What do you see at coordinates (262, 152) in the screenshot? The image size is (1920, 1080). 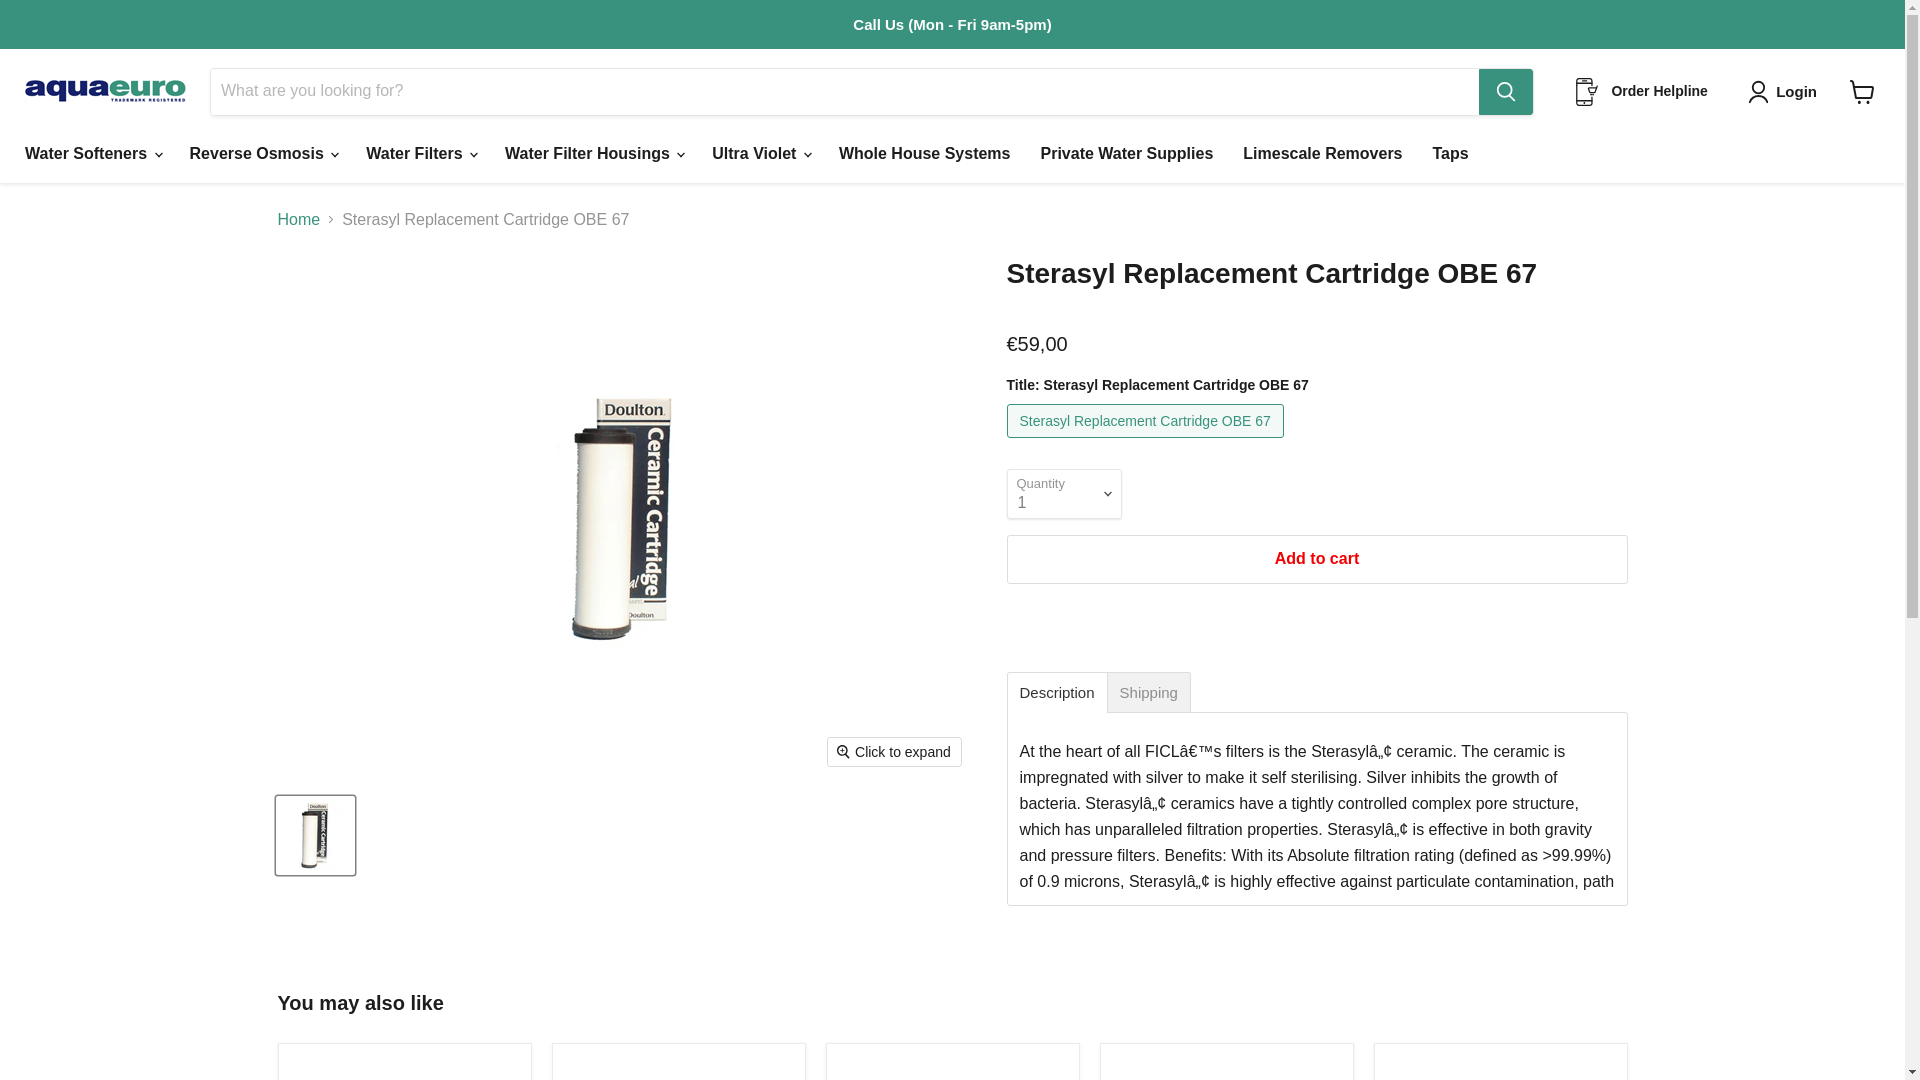 I see `Reverse Osmosis` at bounding box center [262, 152].